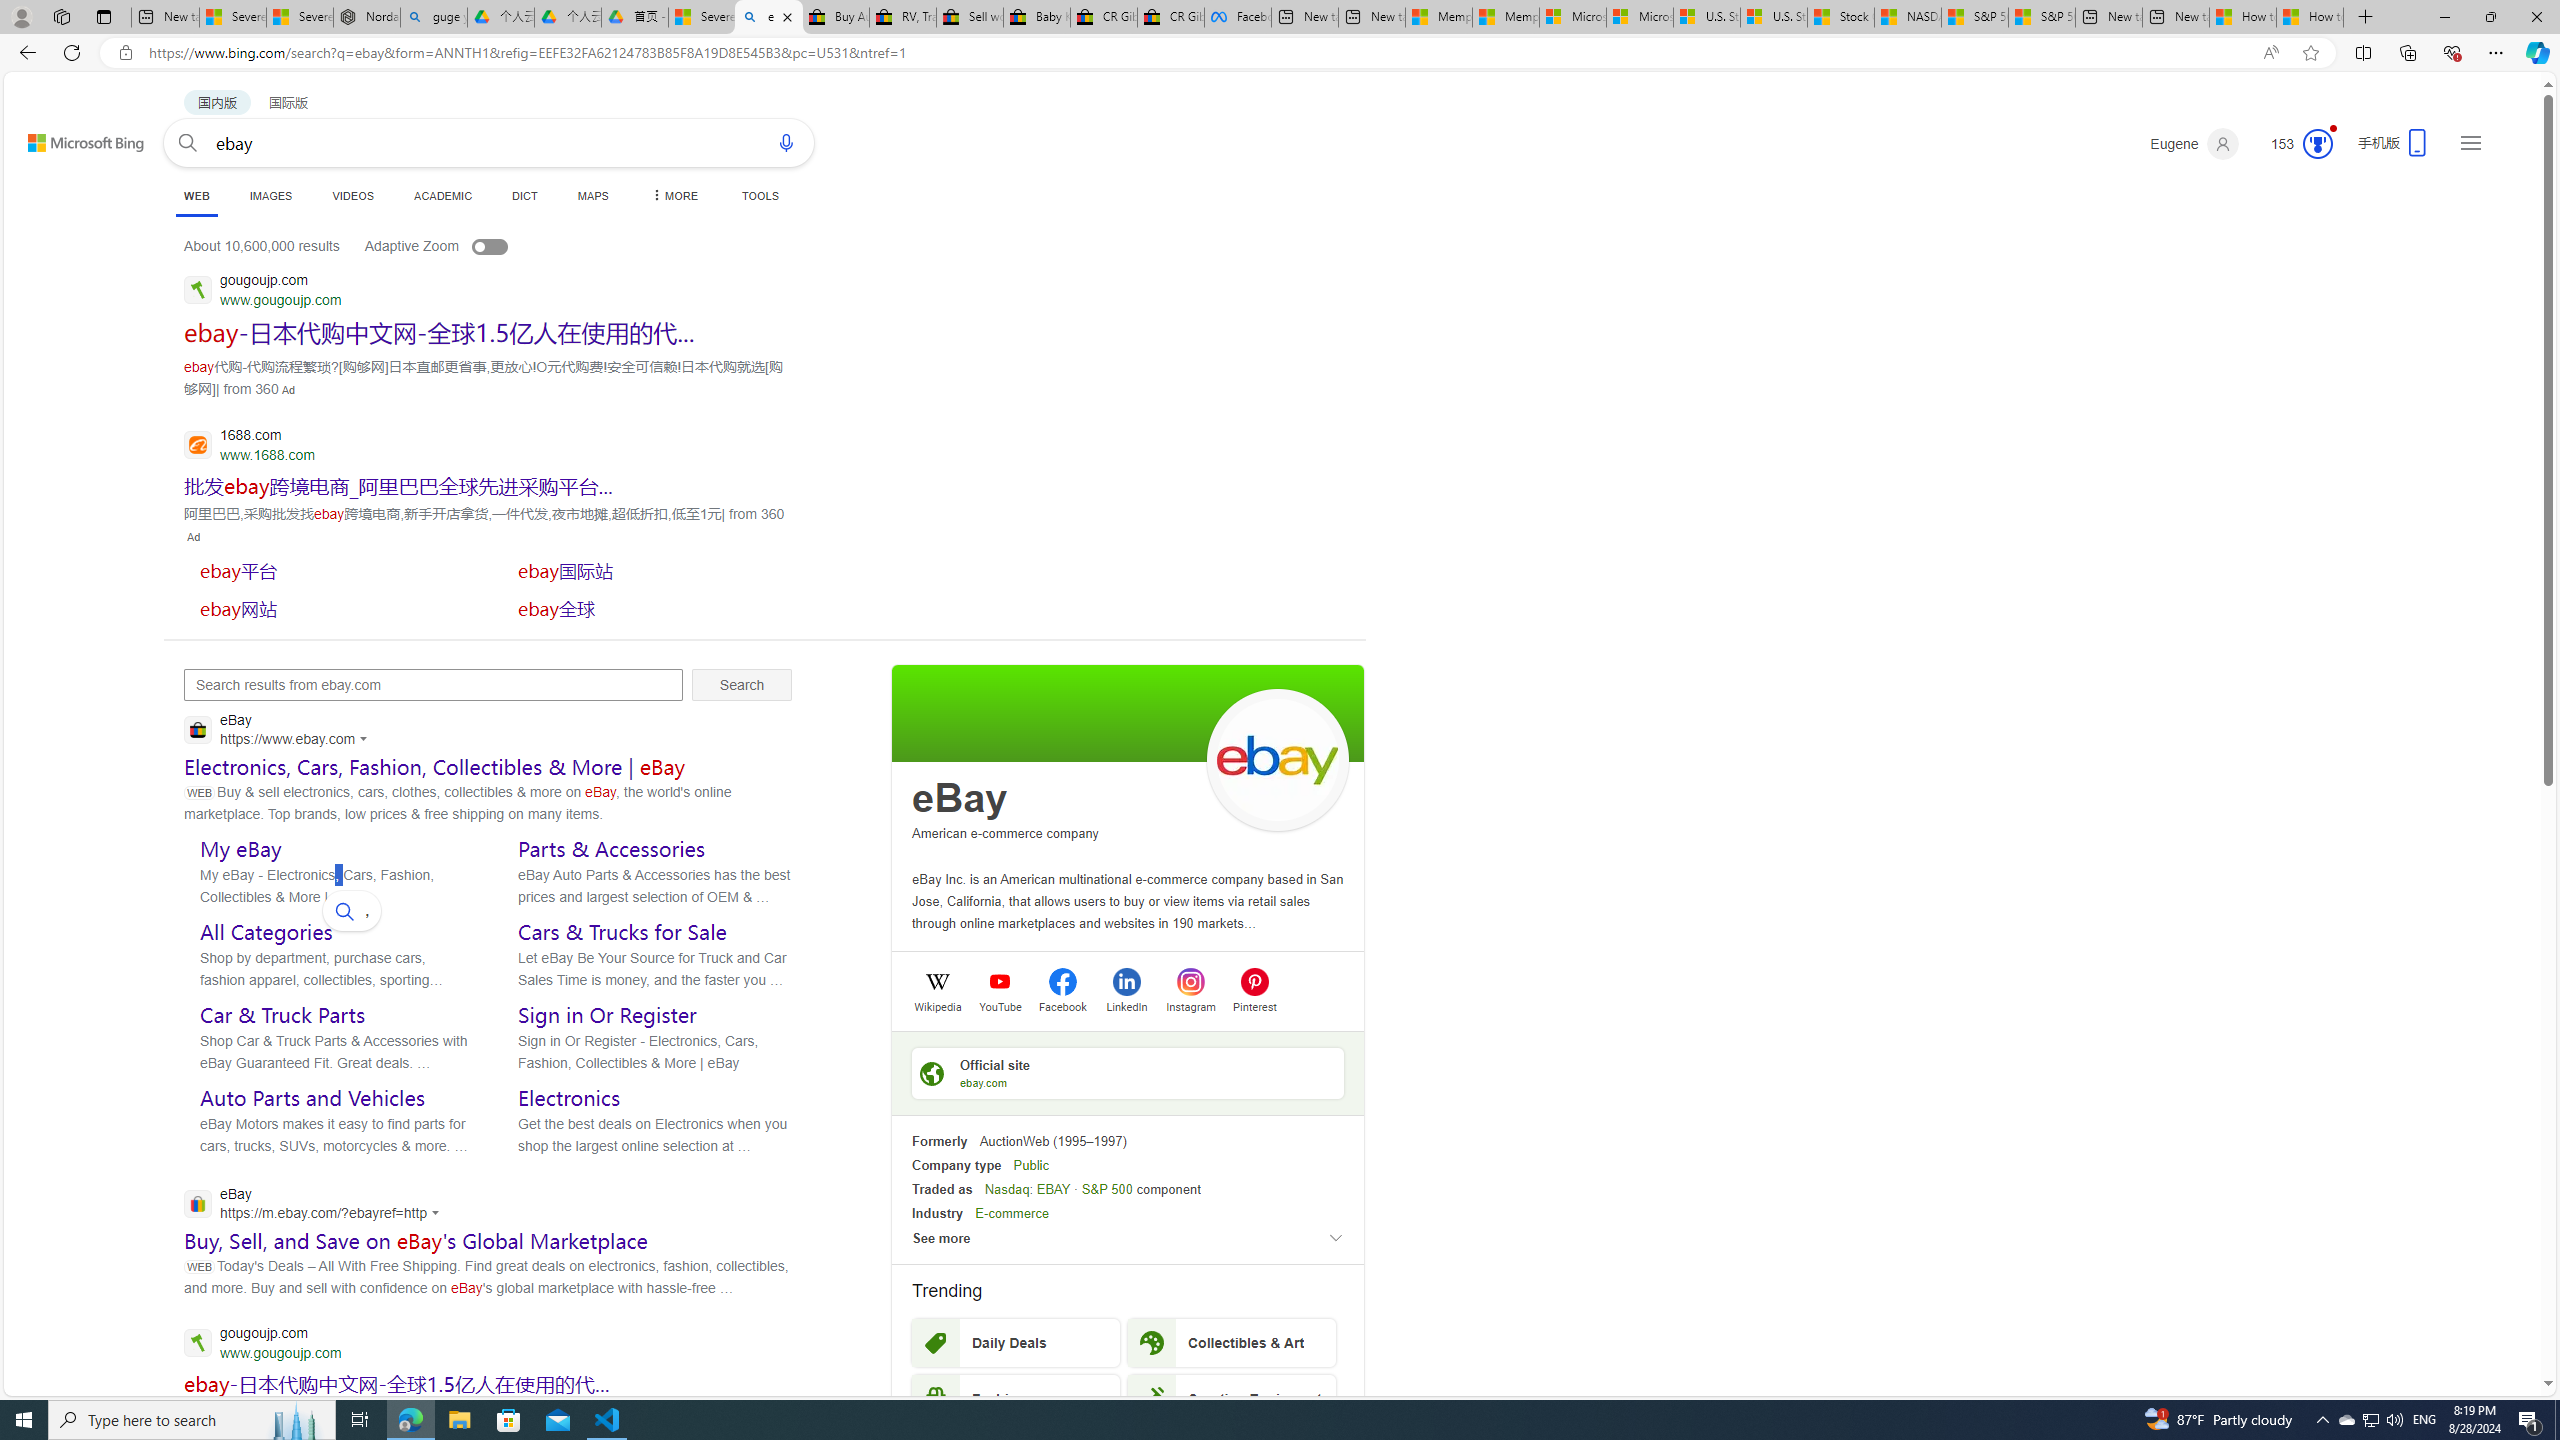 Image resolution: width=2560 pixels, height=1440 pixels. I want to click on E-commerce, so click(1012, 1214).